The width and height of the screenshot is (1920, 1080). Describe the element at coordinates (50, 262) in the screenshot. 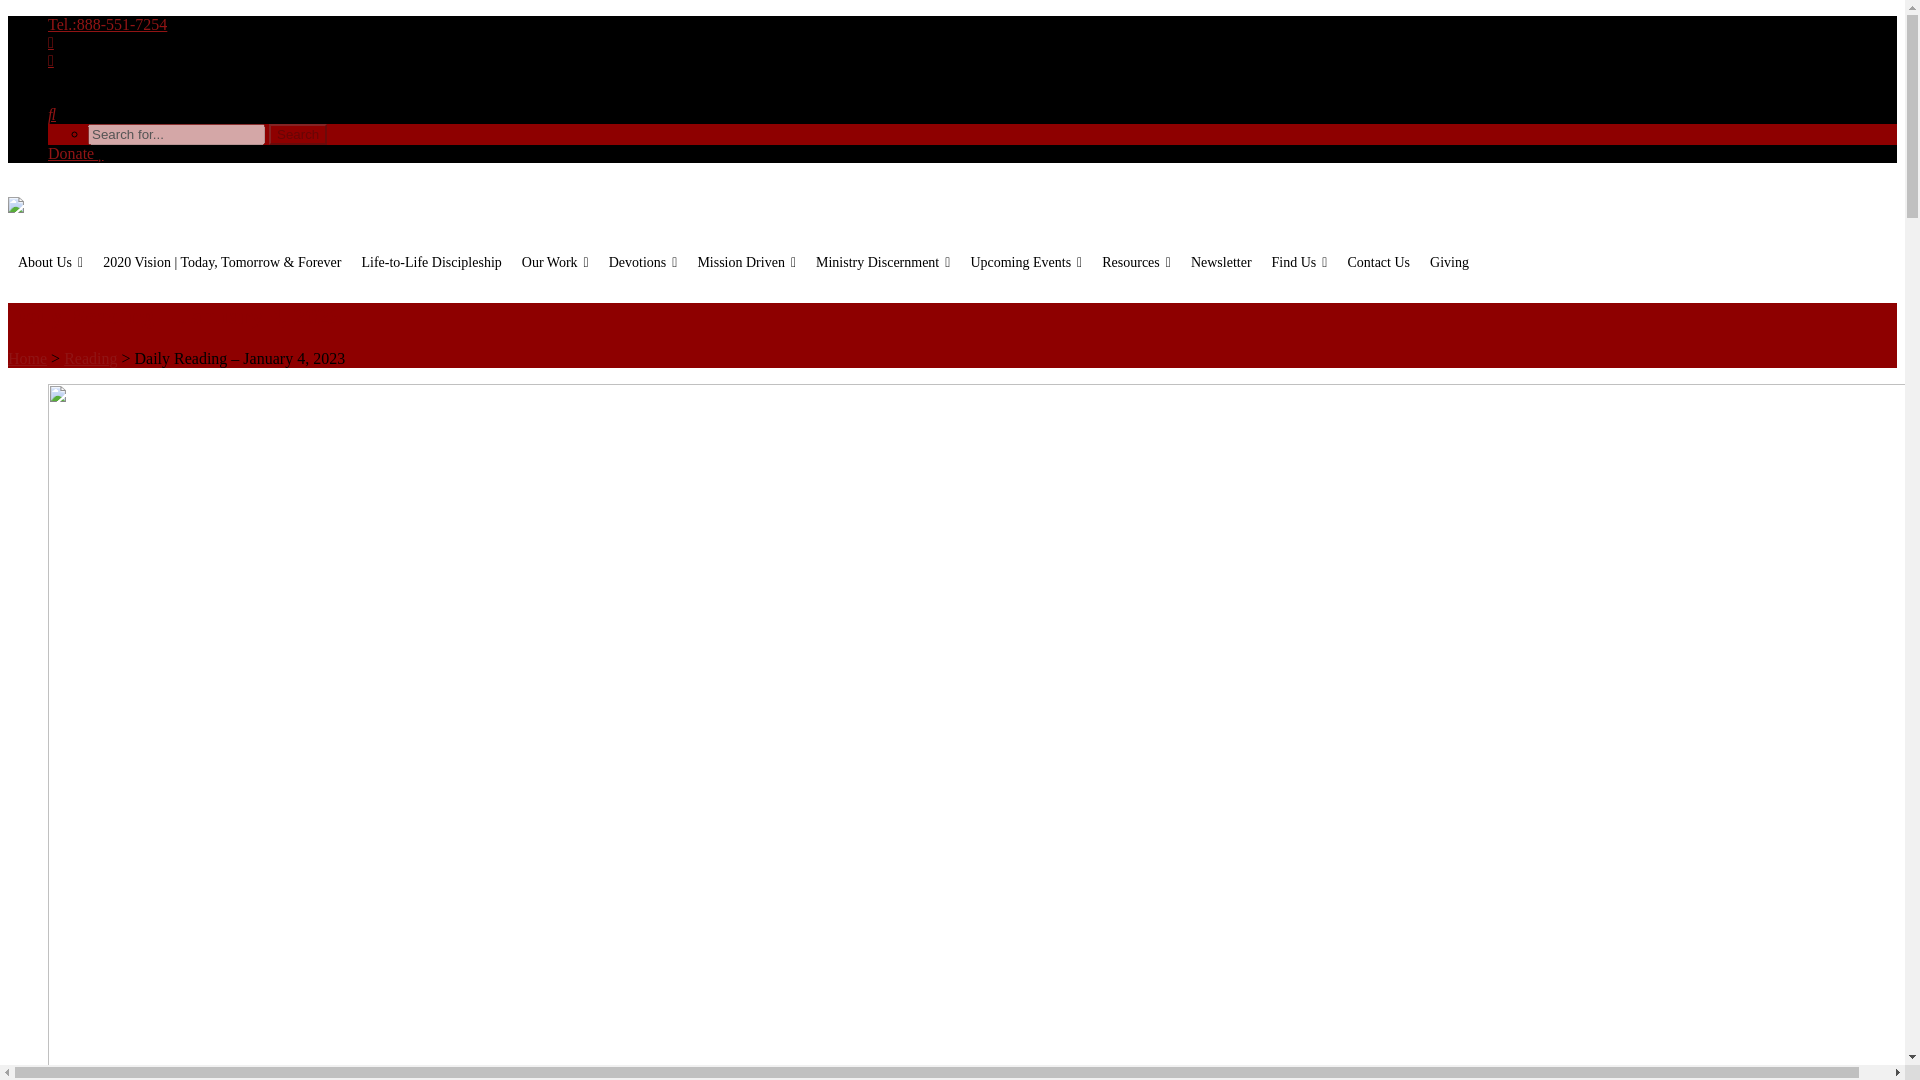

I see `About Us` at that location.